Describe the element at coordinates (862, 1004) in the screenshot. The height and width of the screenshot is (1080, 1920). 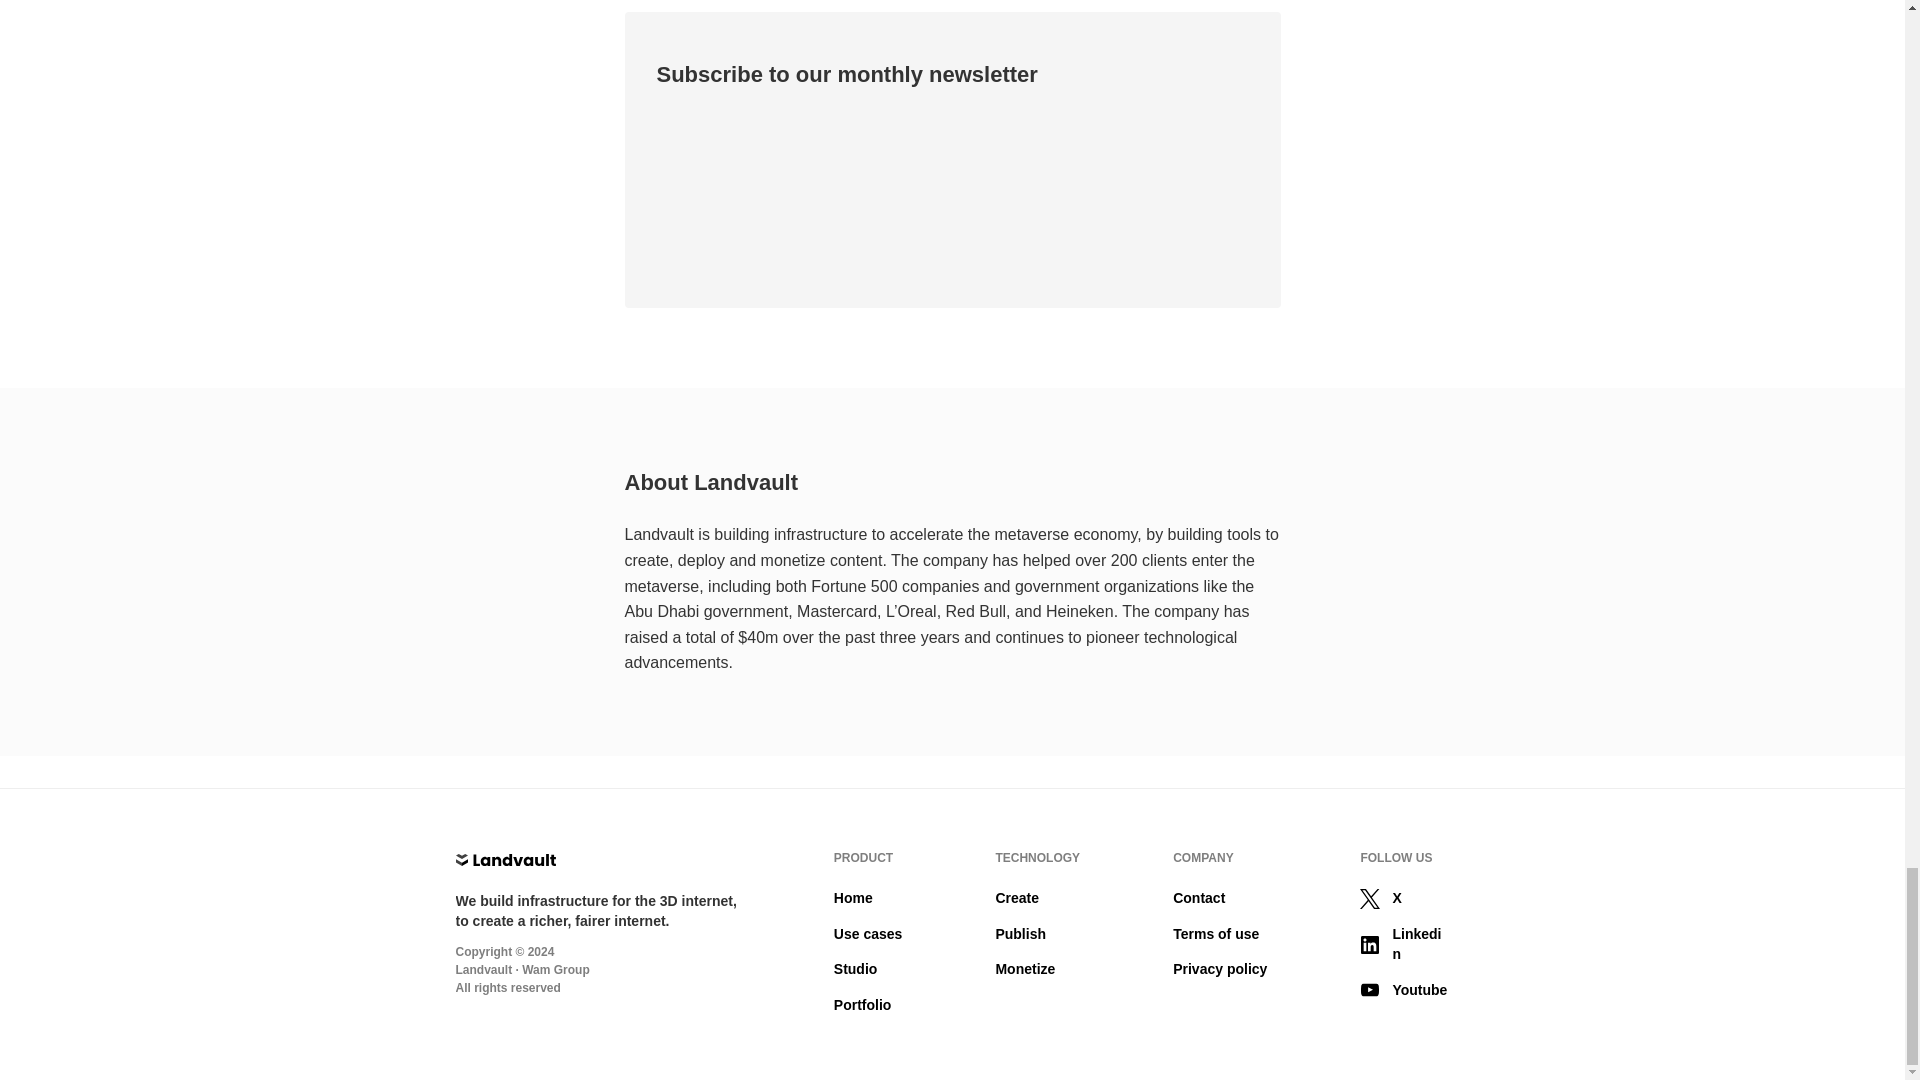
I see `Portfolio` at that location.